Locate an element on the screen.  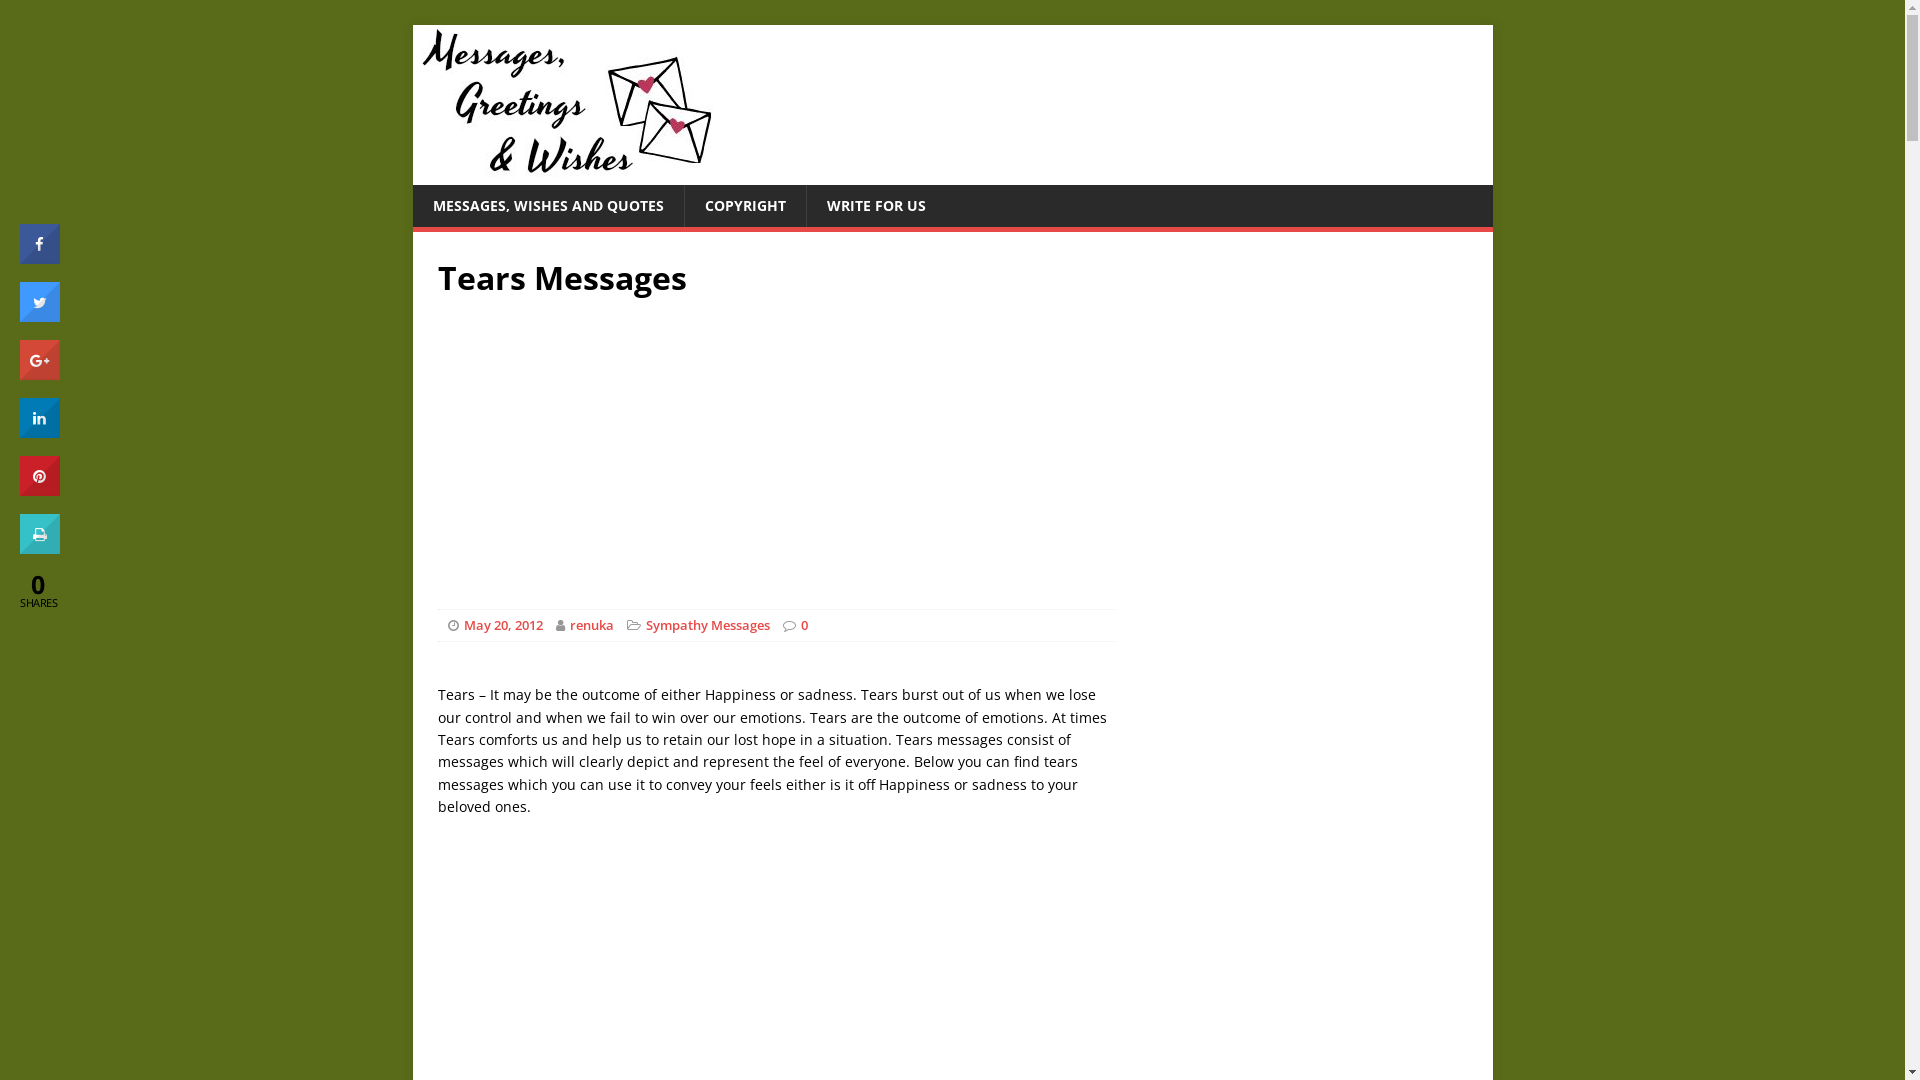
Share to LinkedIn is located at coordinates (40, 432).